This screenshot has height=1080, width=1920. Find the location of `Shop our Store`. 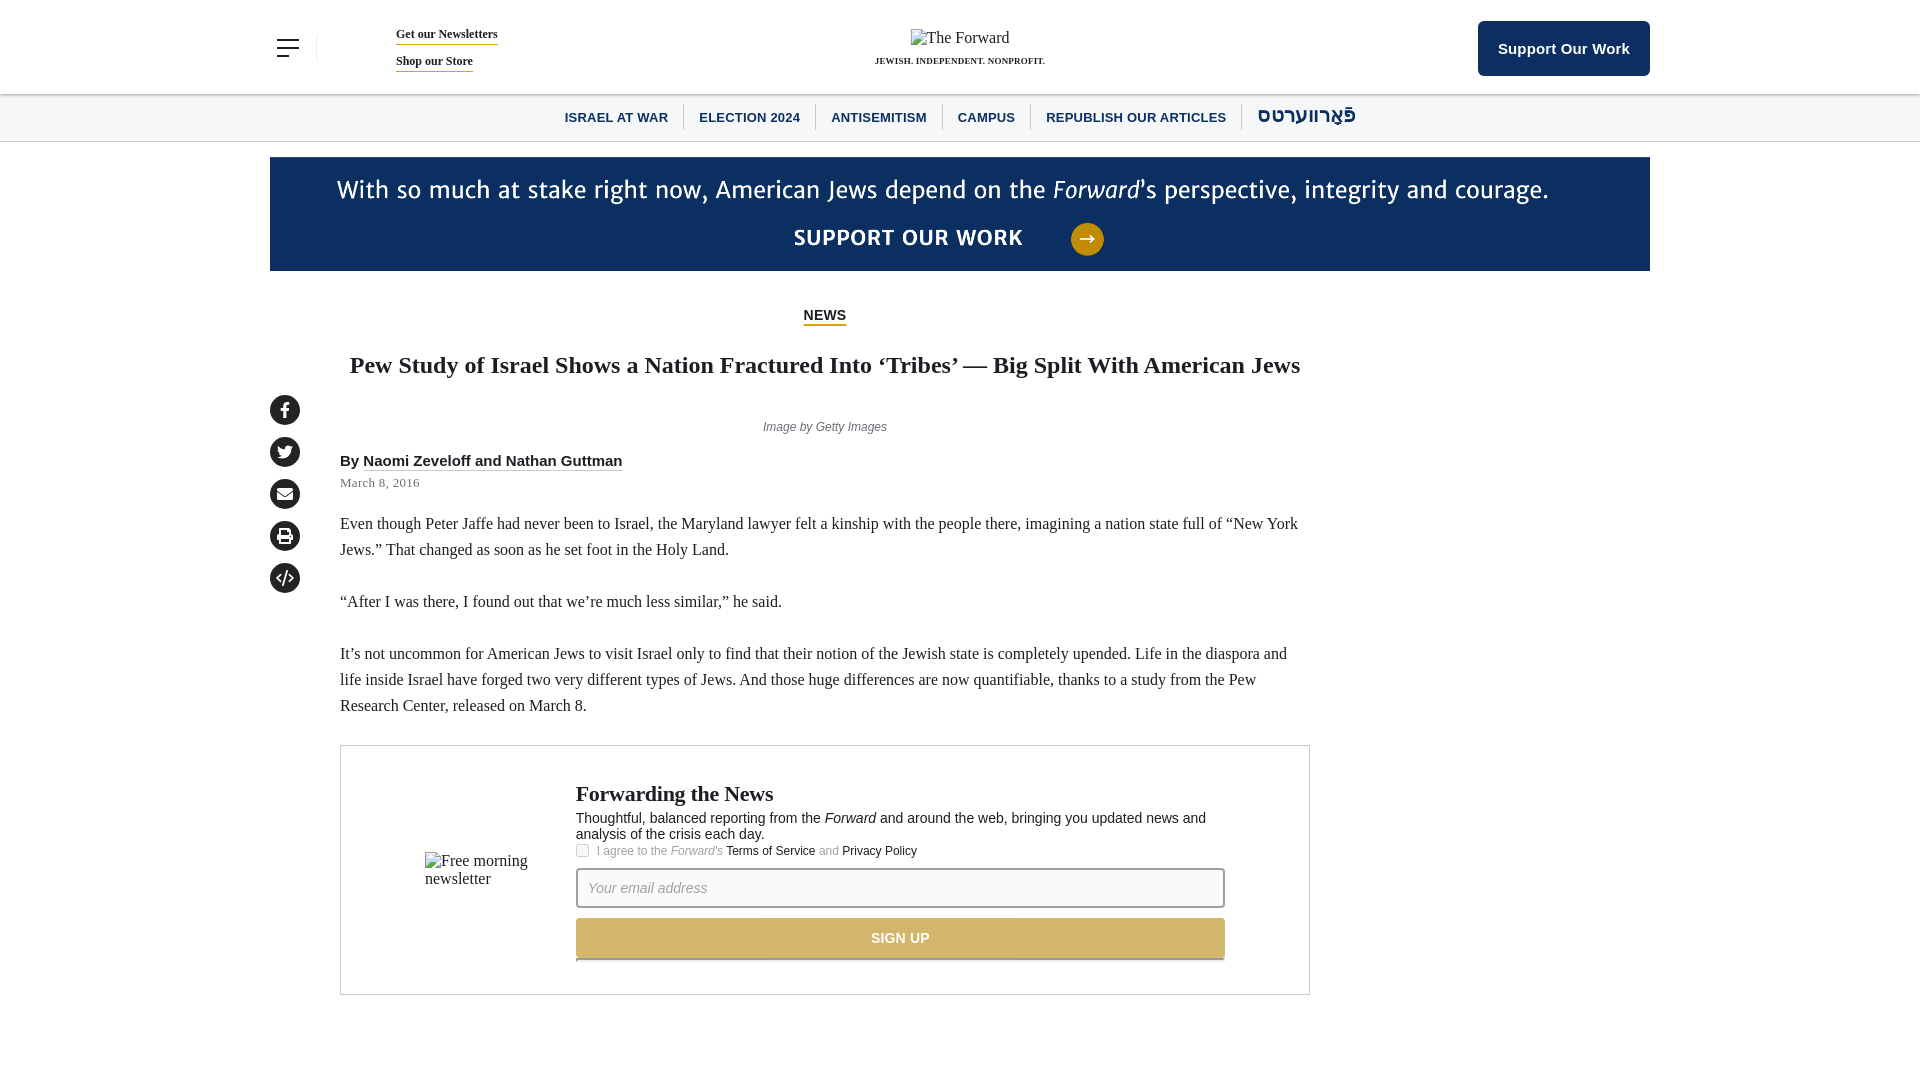

Shop our Store is located at coordinates (434, 61).